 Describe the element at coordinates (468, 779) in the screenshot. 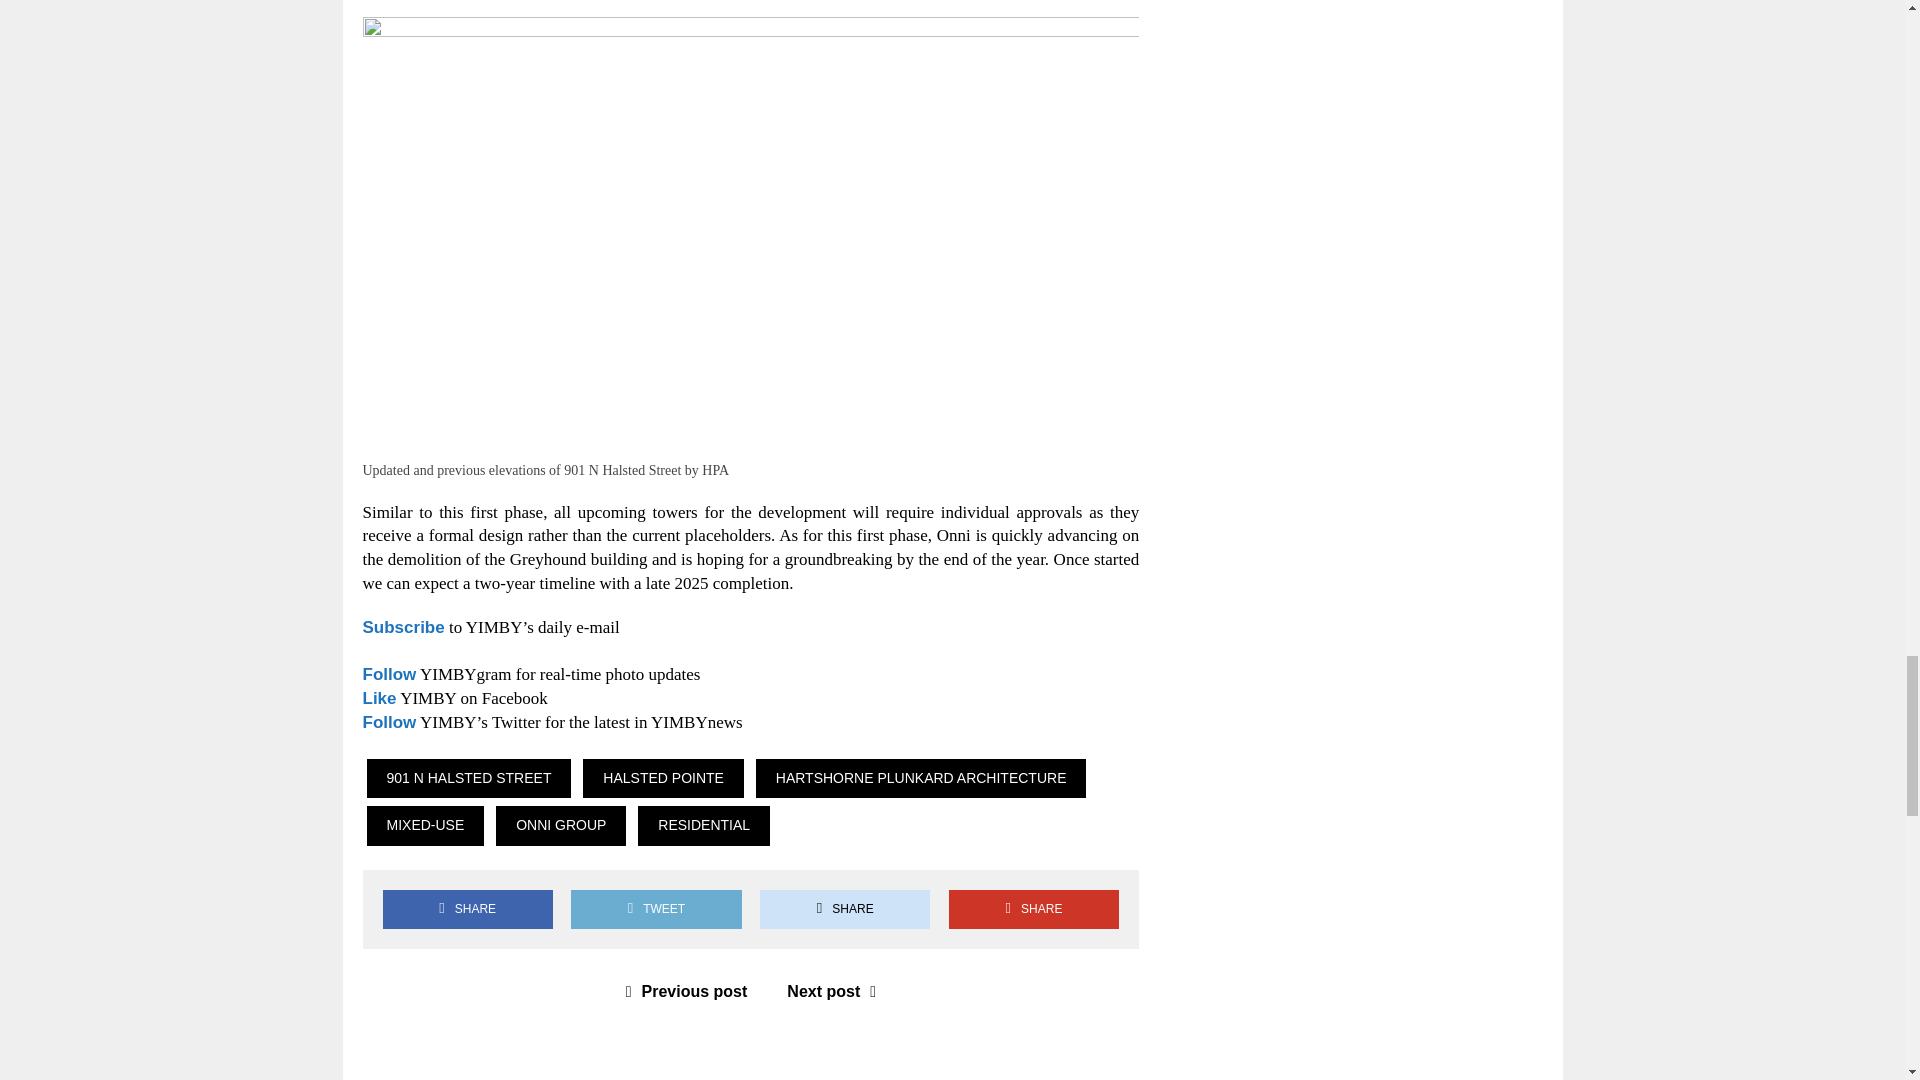

I see `901 N HALSTED STREET` at that location.